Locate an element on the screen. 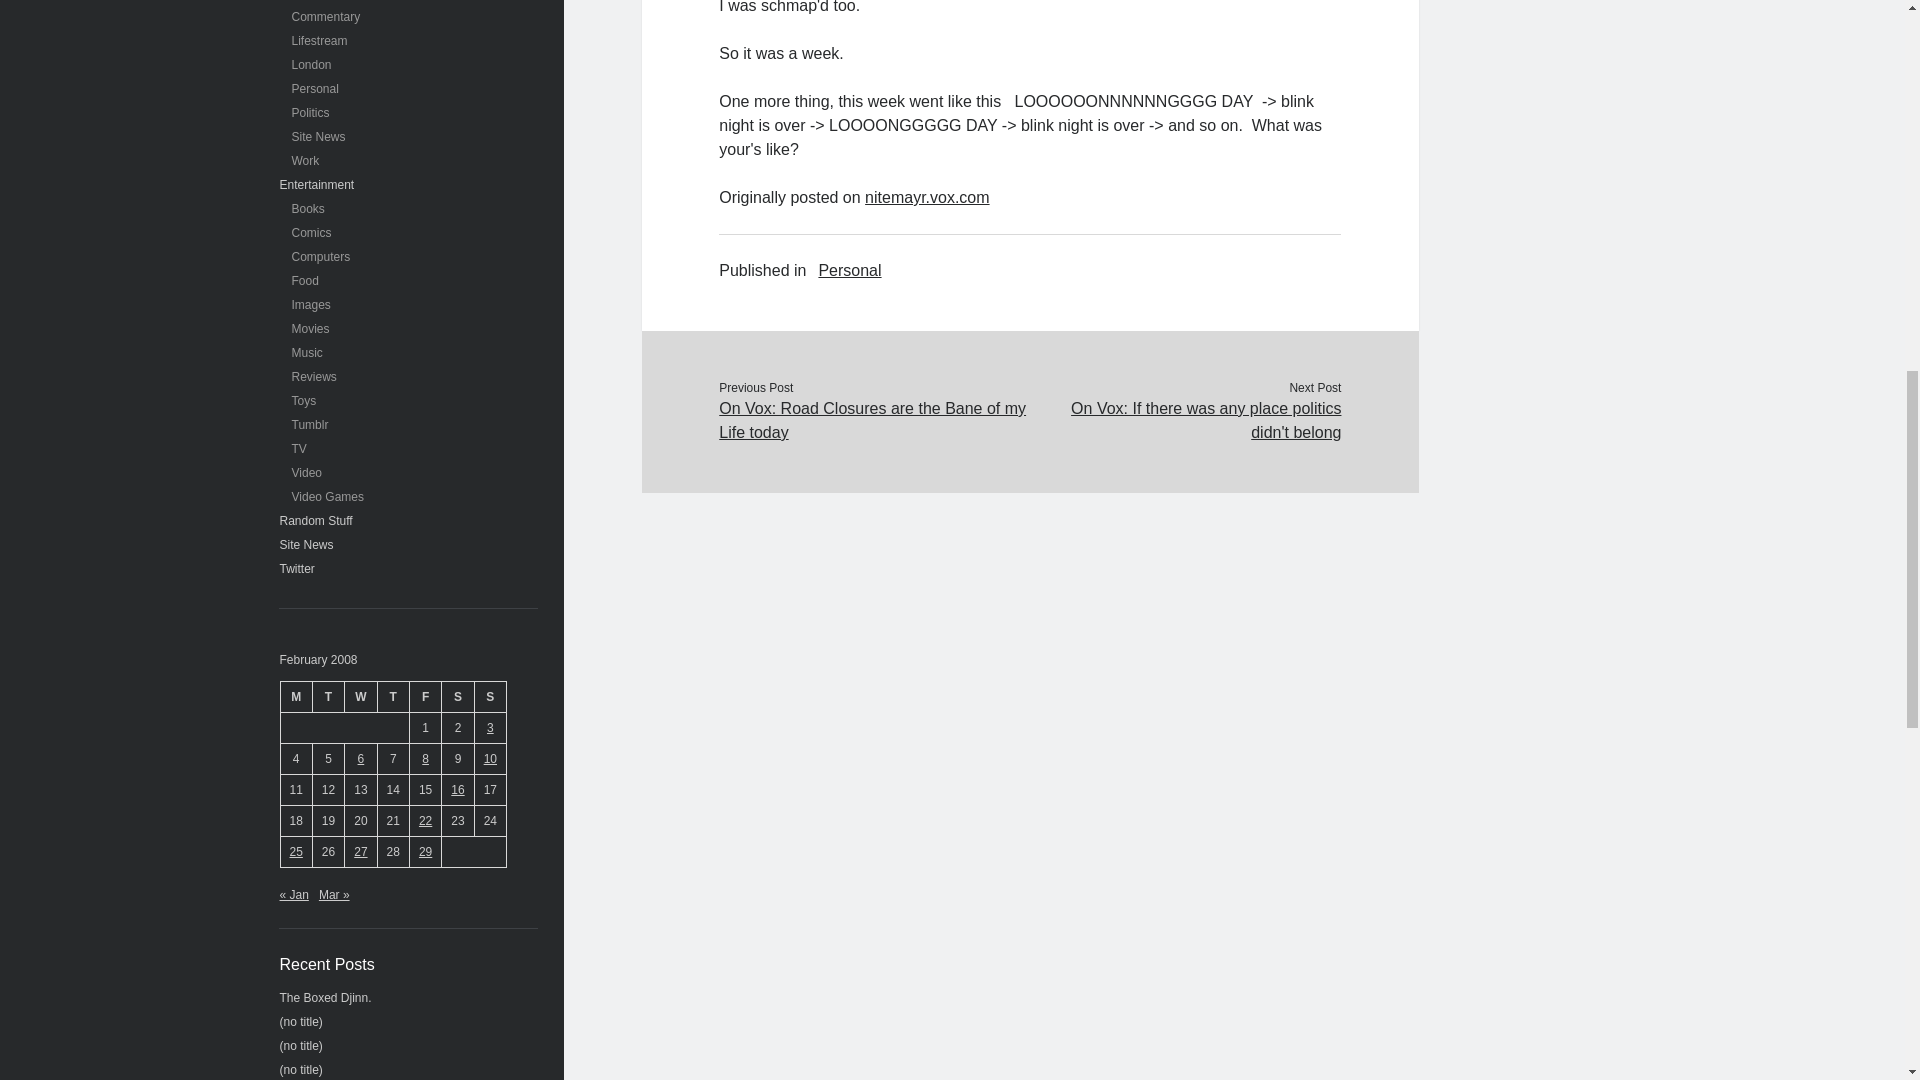  Monday is located at coordinates (296, 696).